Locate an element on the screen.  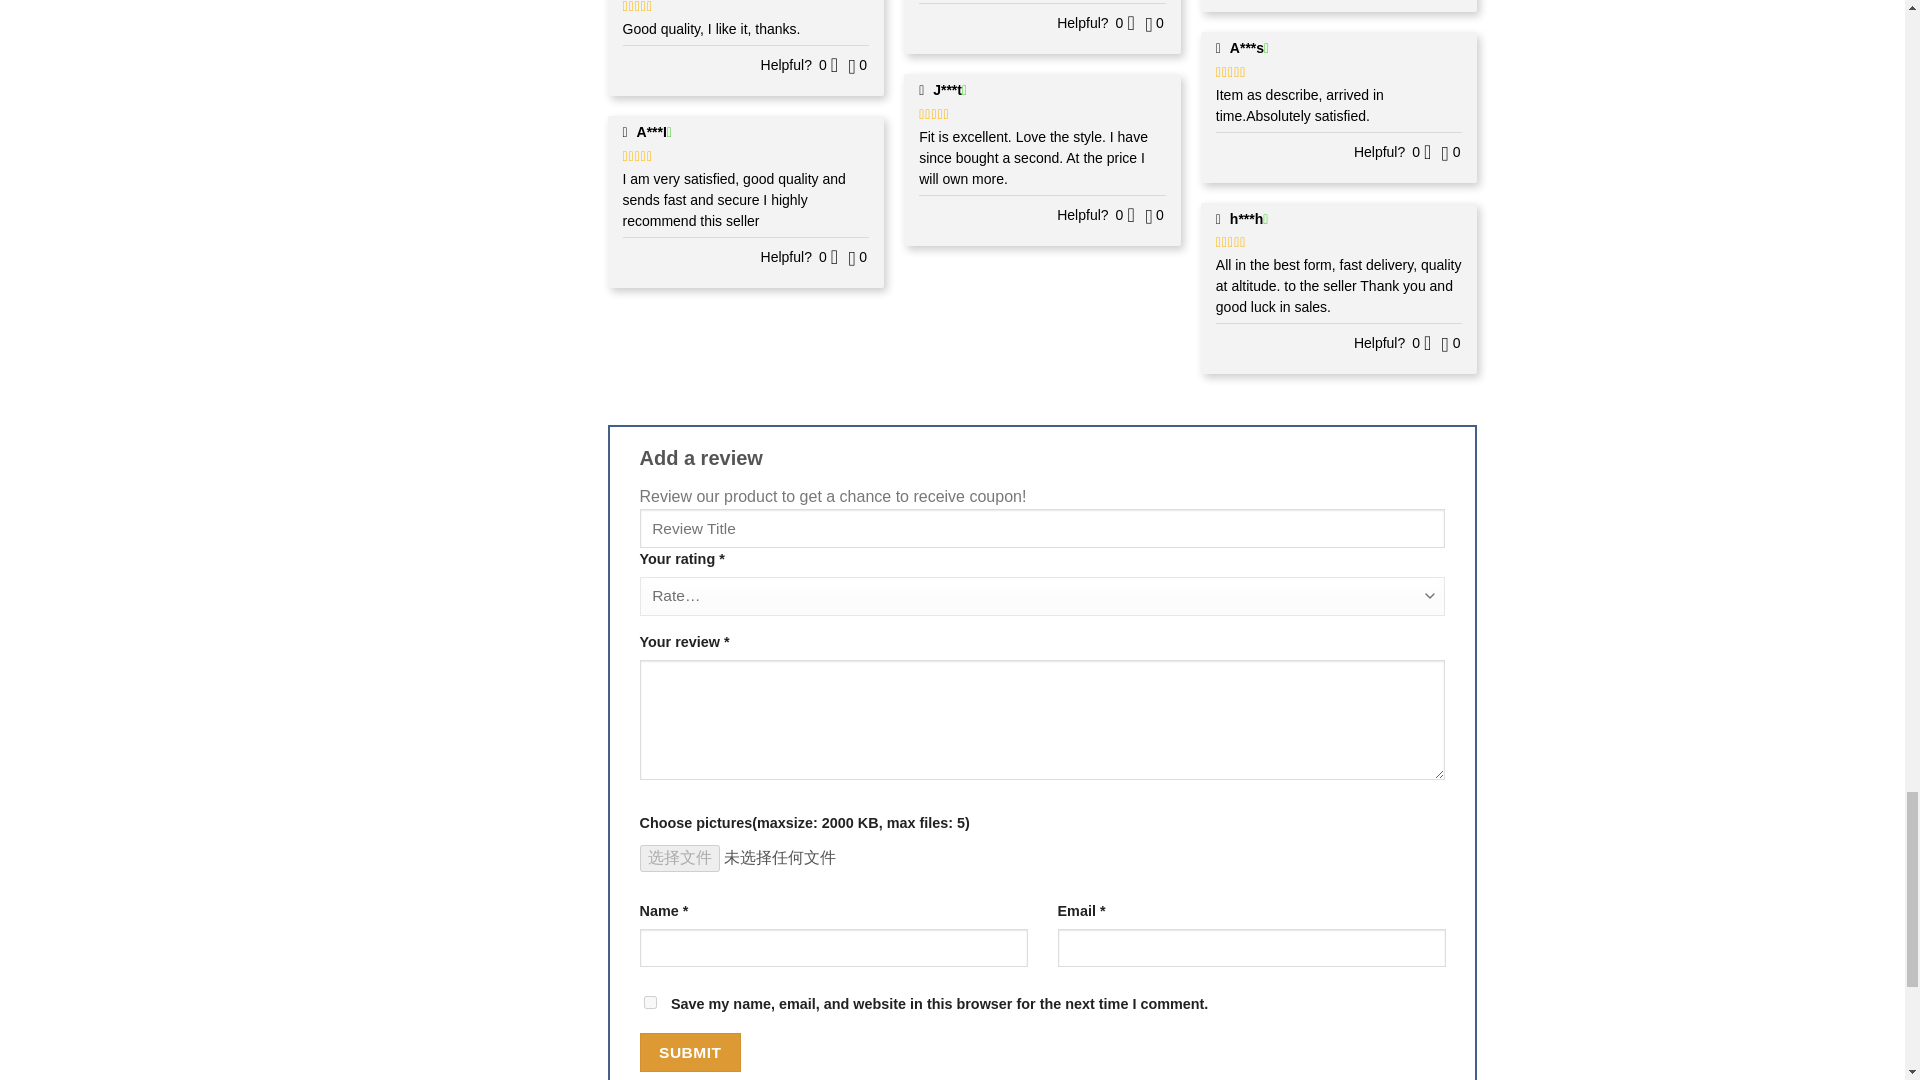
Submit is located at coordinates (690, 1052).